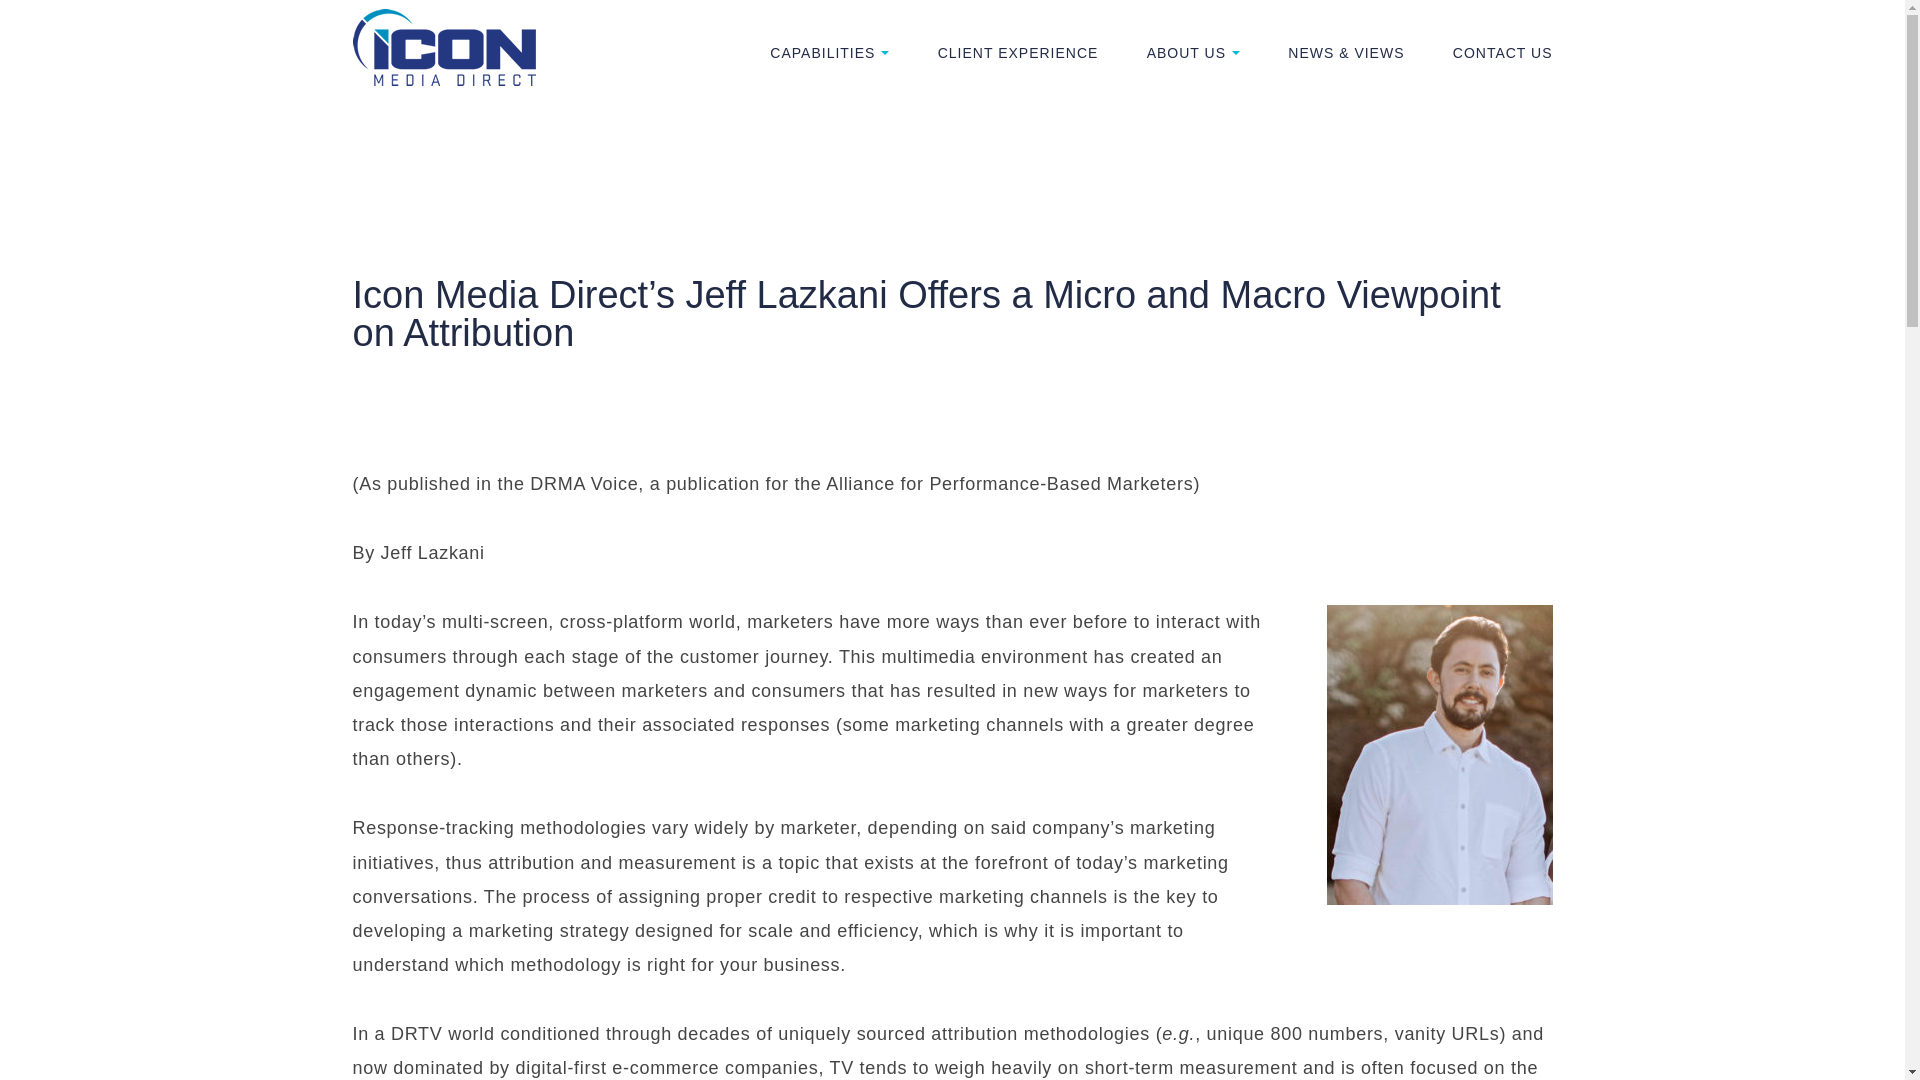 The width and height of the screenshot is (1920, 1080). What do you see at coordinates (1503, 52) in the screenshot?
I see `CONTACT US` at bounding box center [1503, 52].